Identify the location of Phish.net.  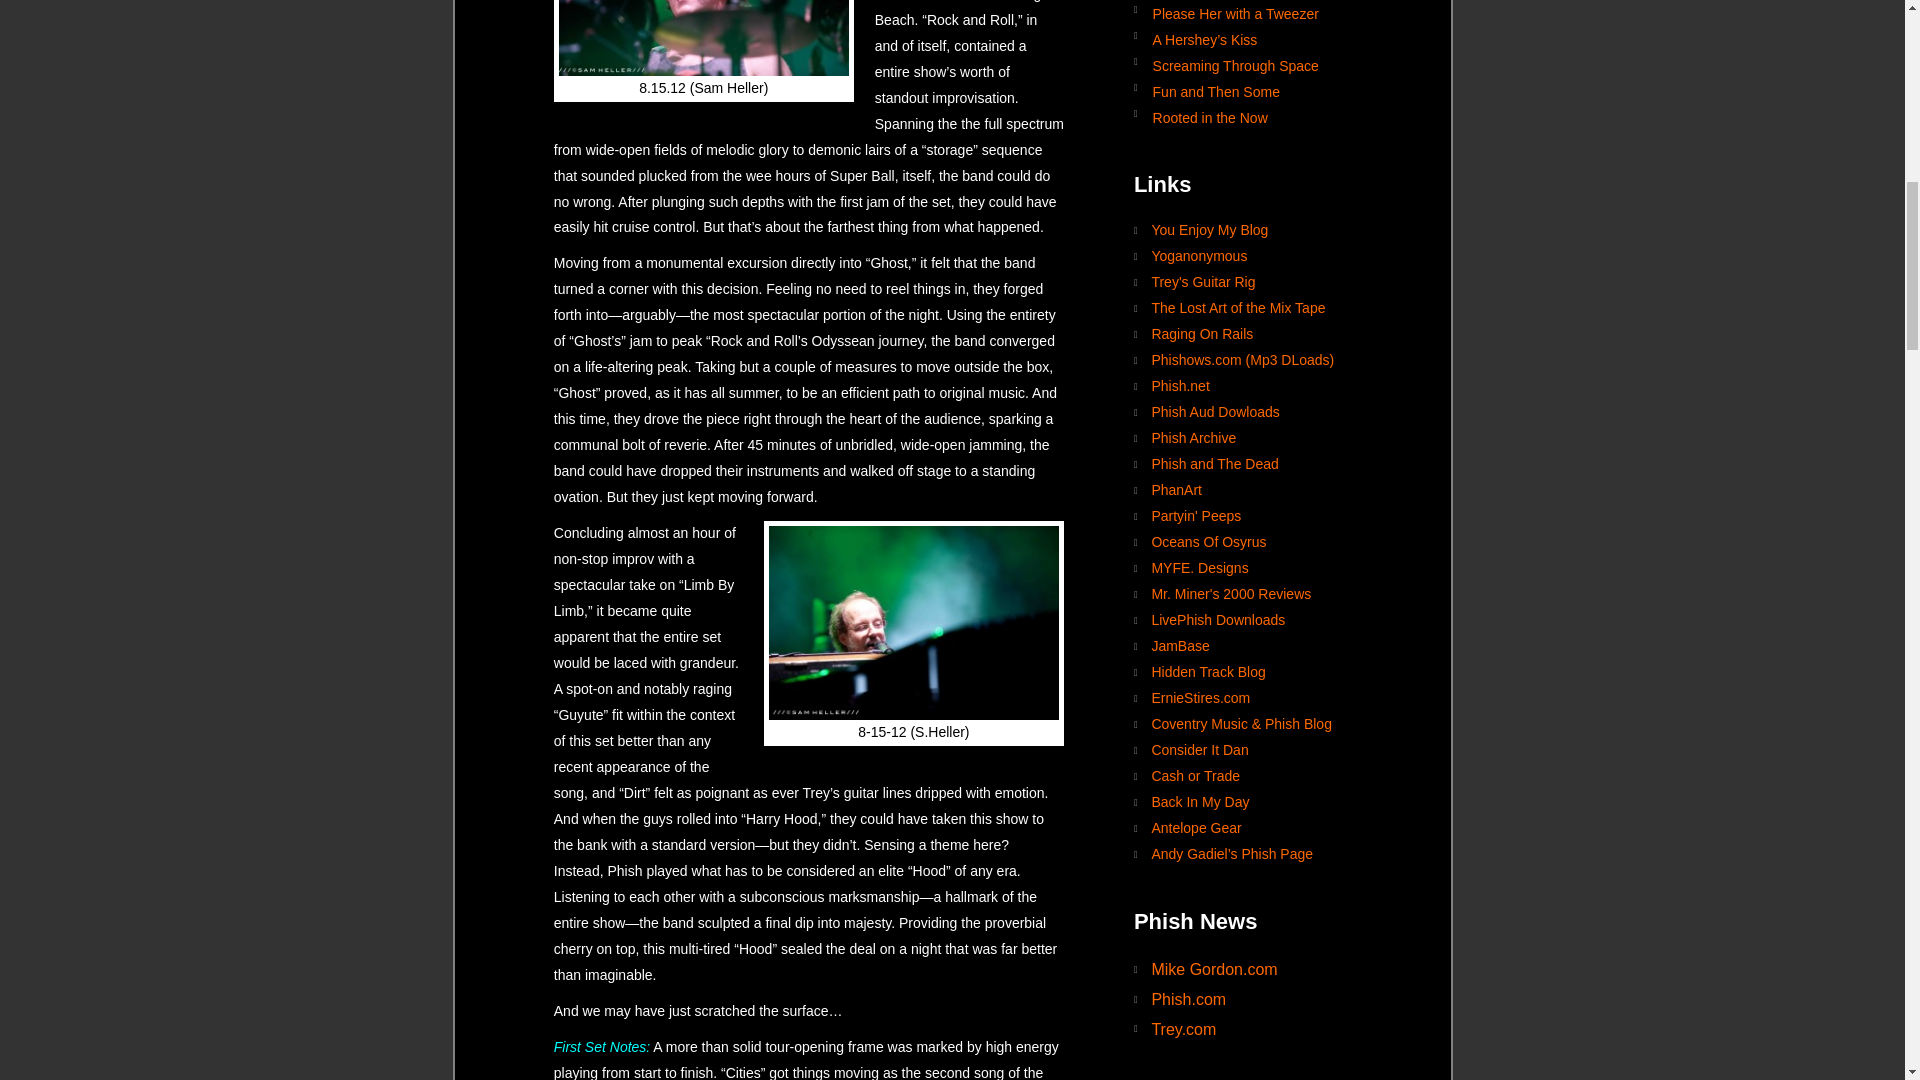
(1261, 386).